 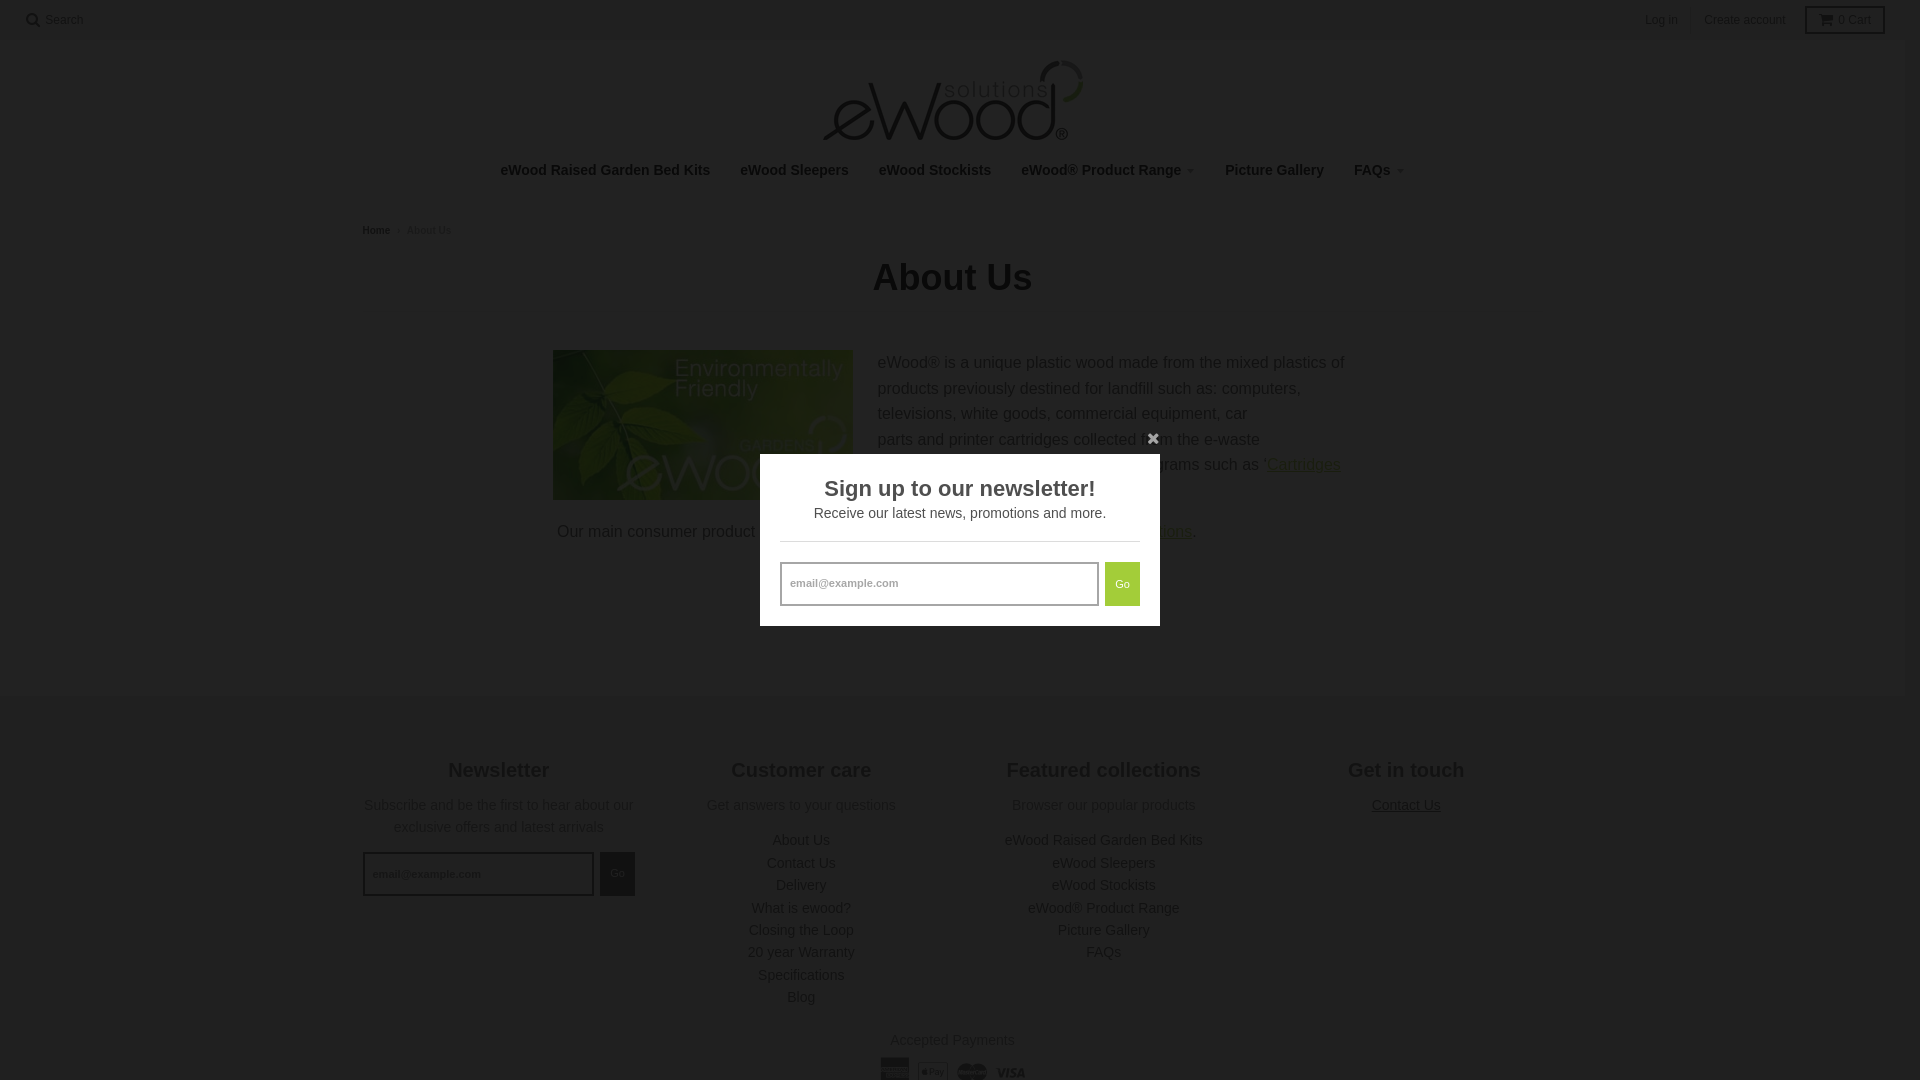 What do you see at coordinates (802, 863) in the screenshot?
I see `Contact Us` at bounding box center [802, 863].